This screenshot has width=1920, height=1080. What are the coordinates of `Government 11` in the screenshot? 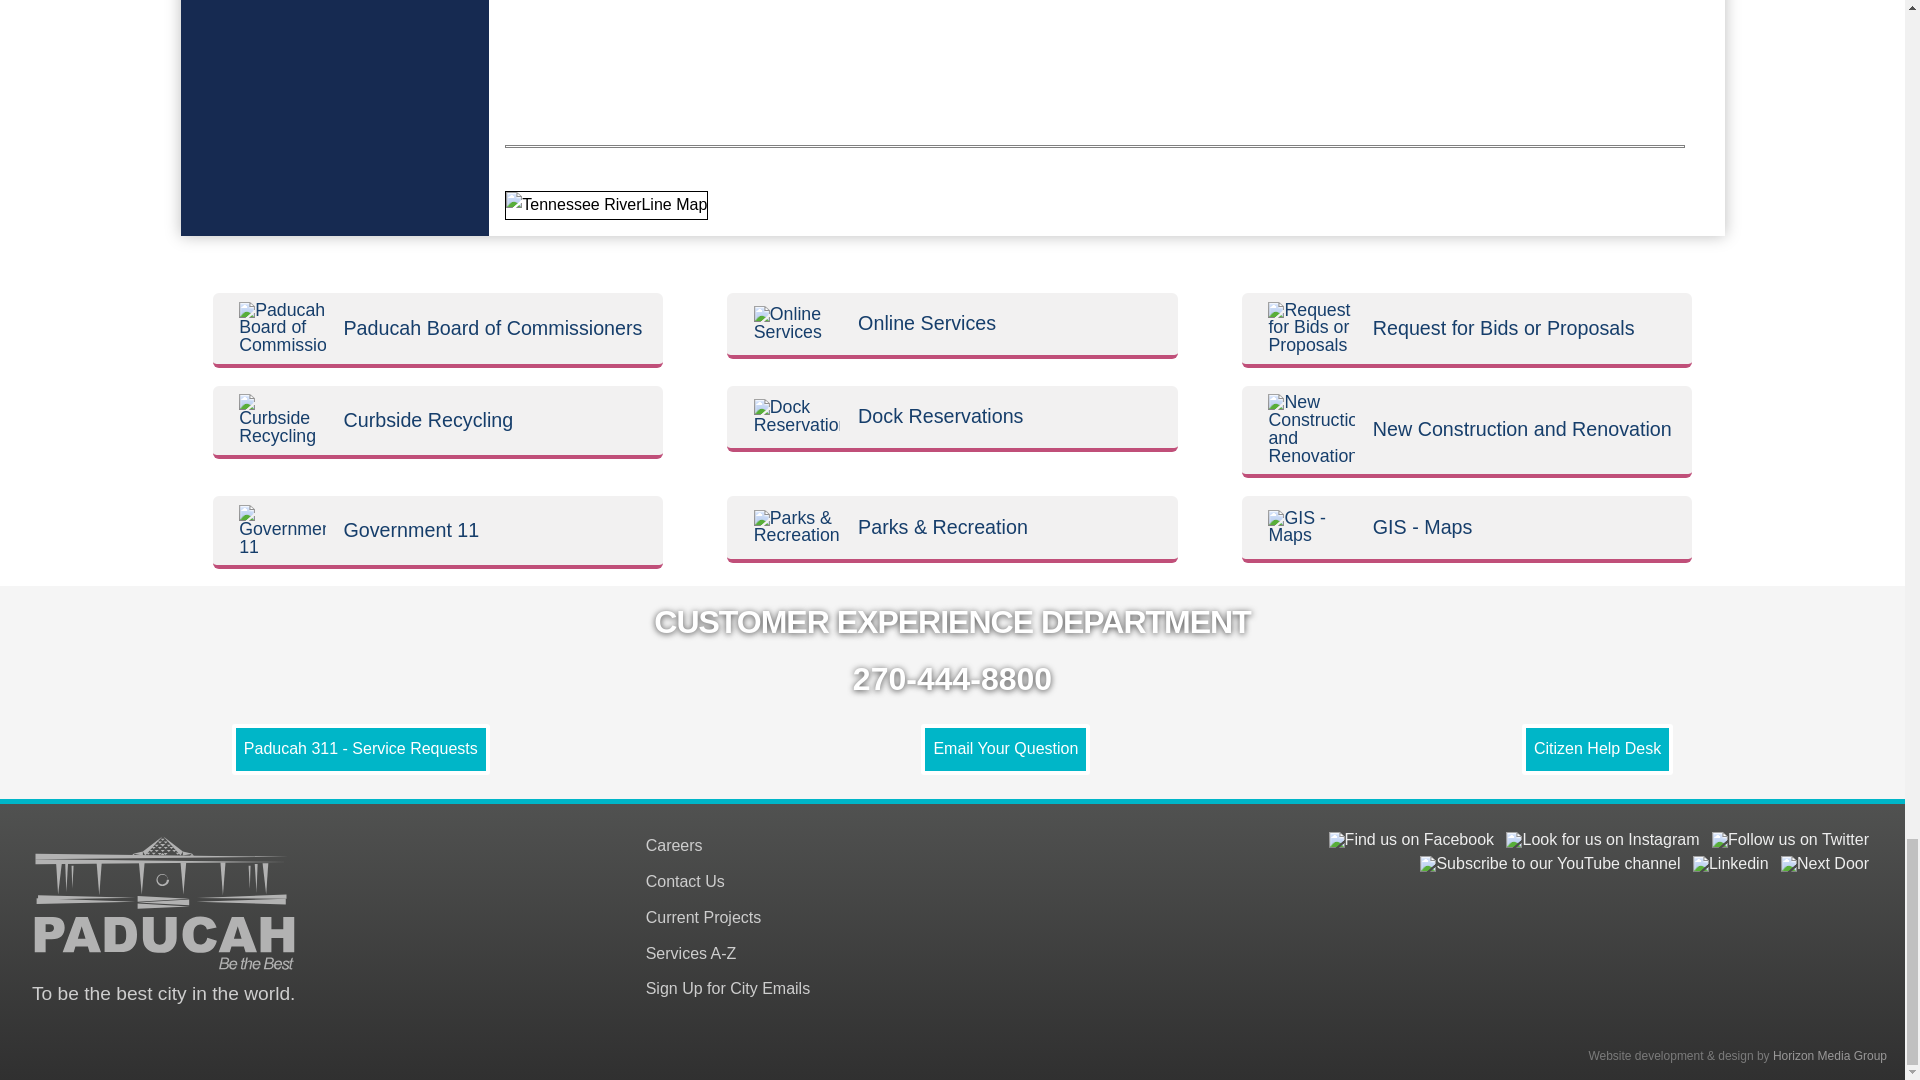 It's located at (282, 531).